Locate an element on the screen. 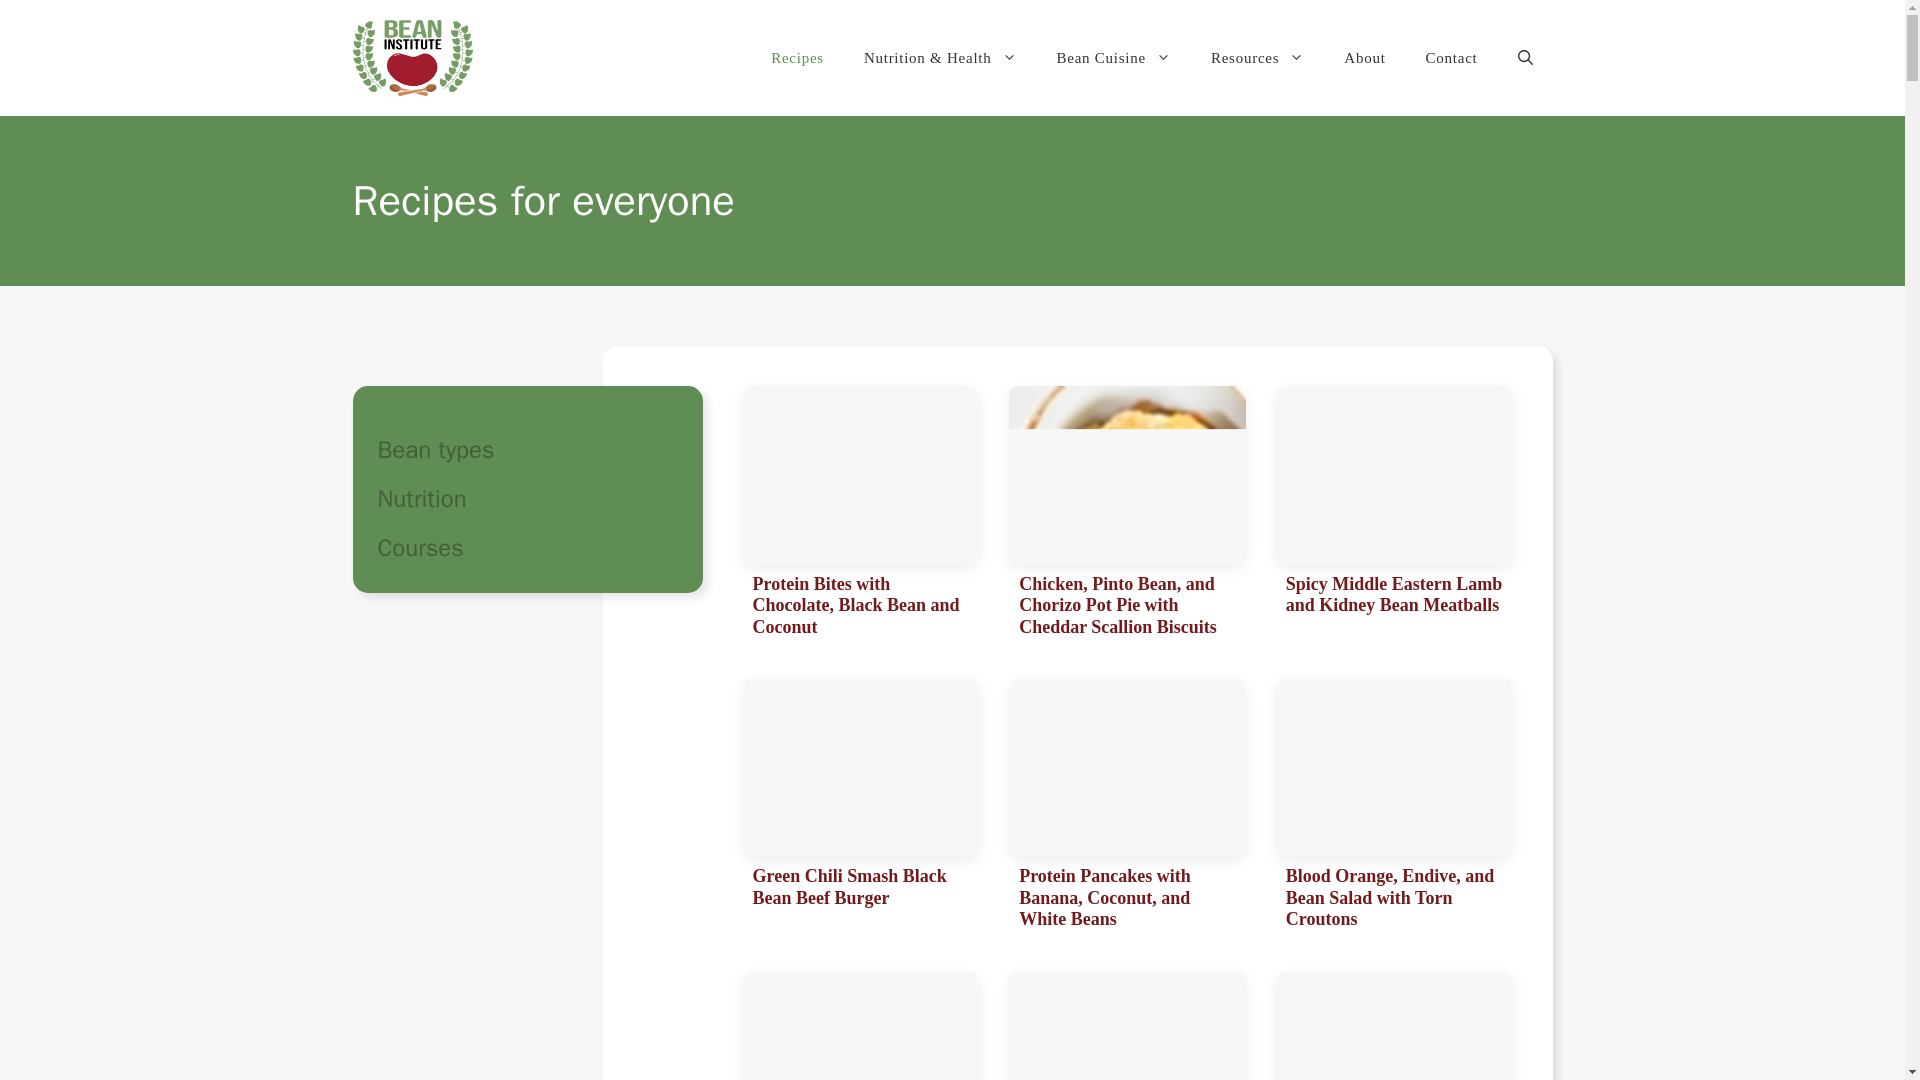 The image size is (1920, 1080). Recipes is located at coordinates (797, 58).